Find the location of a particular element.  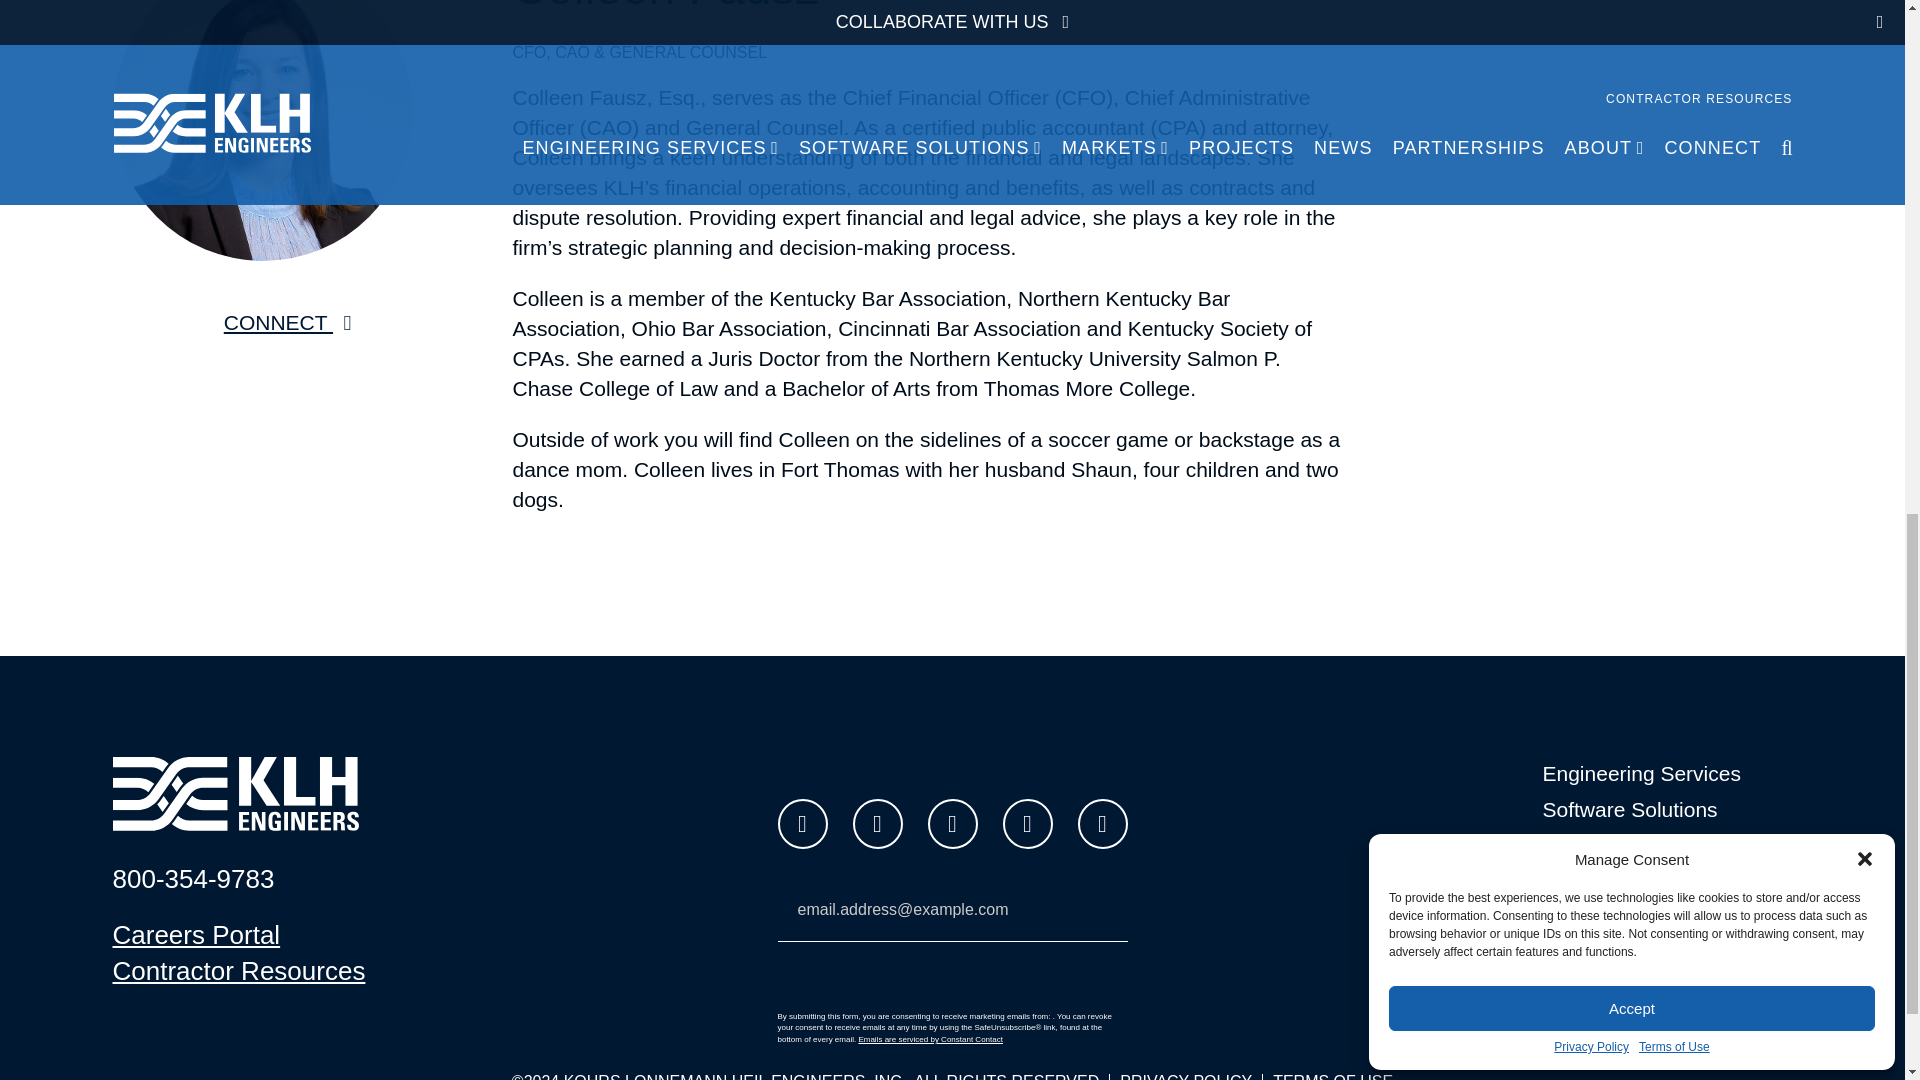

Subscribe for Updates is located at coordinates (952, 976).